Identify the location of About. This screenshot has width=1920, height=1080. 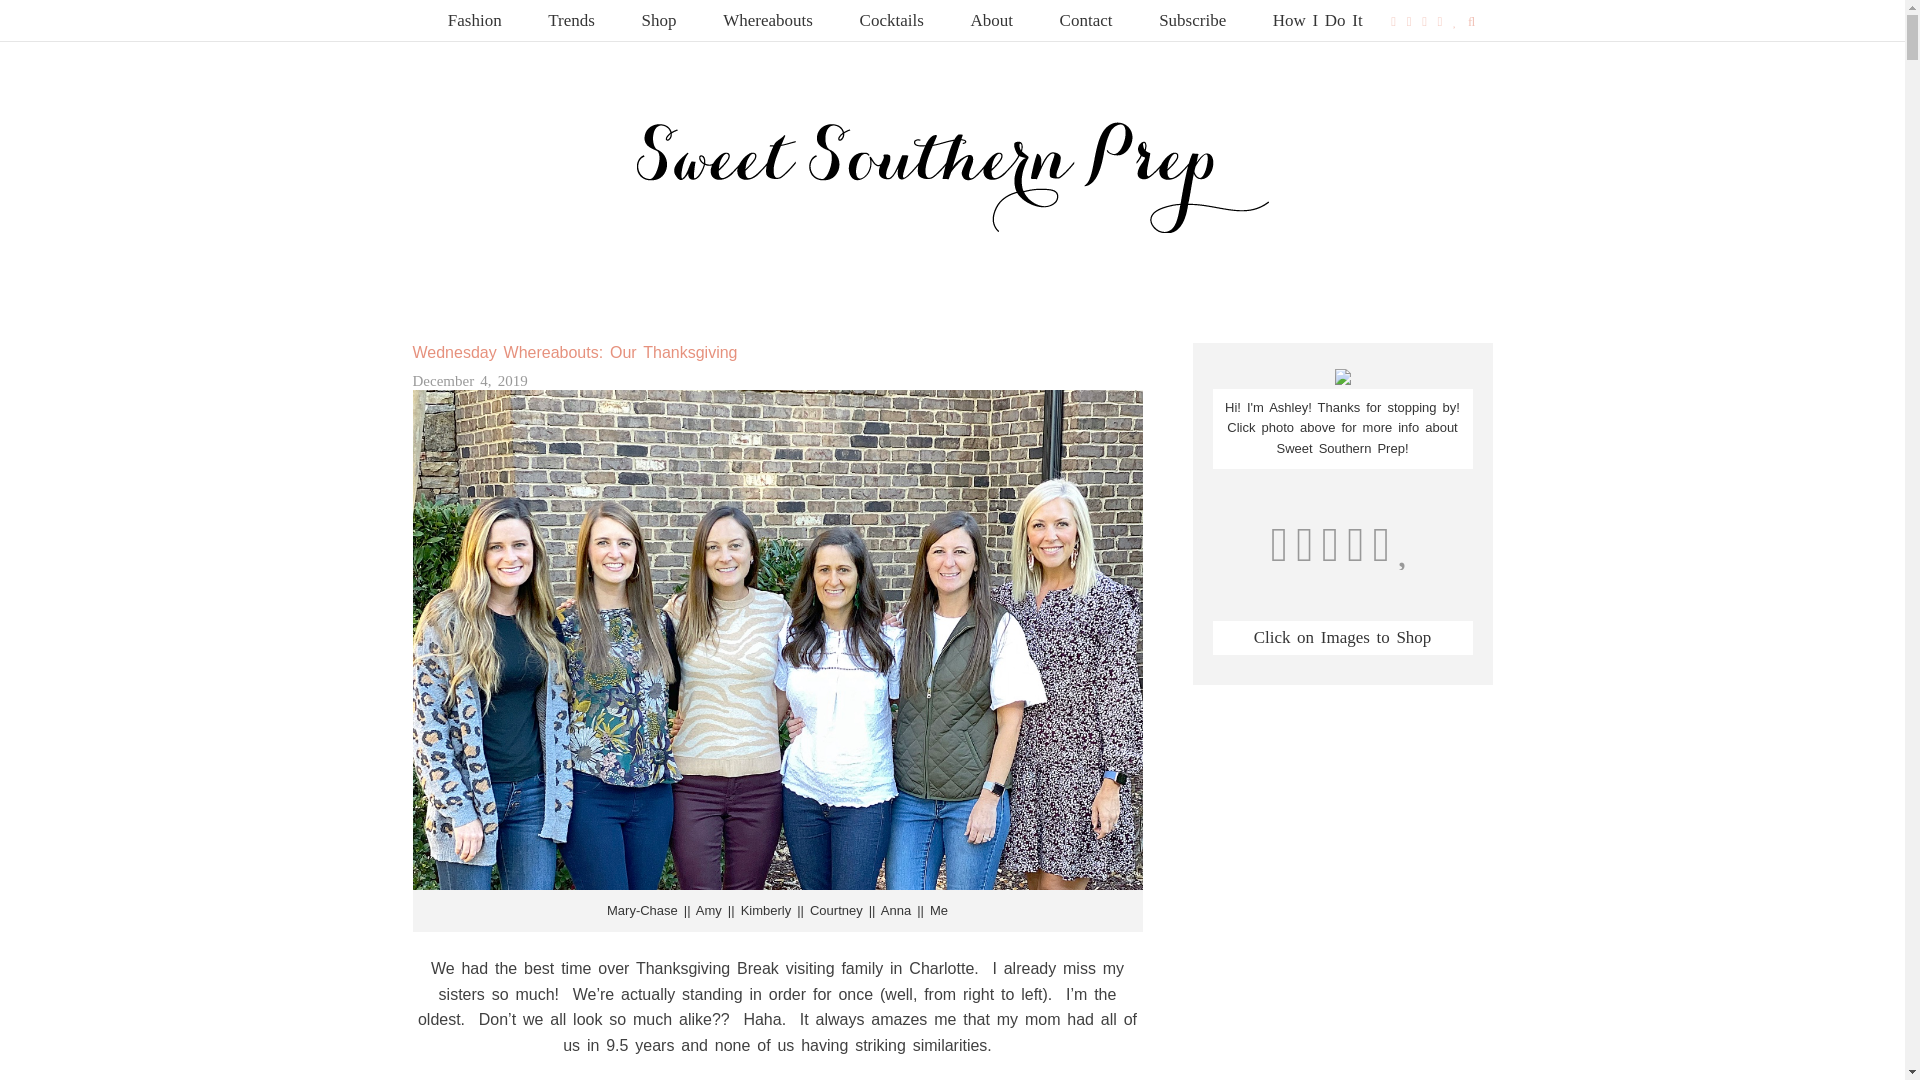
(991, 20).